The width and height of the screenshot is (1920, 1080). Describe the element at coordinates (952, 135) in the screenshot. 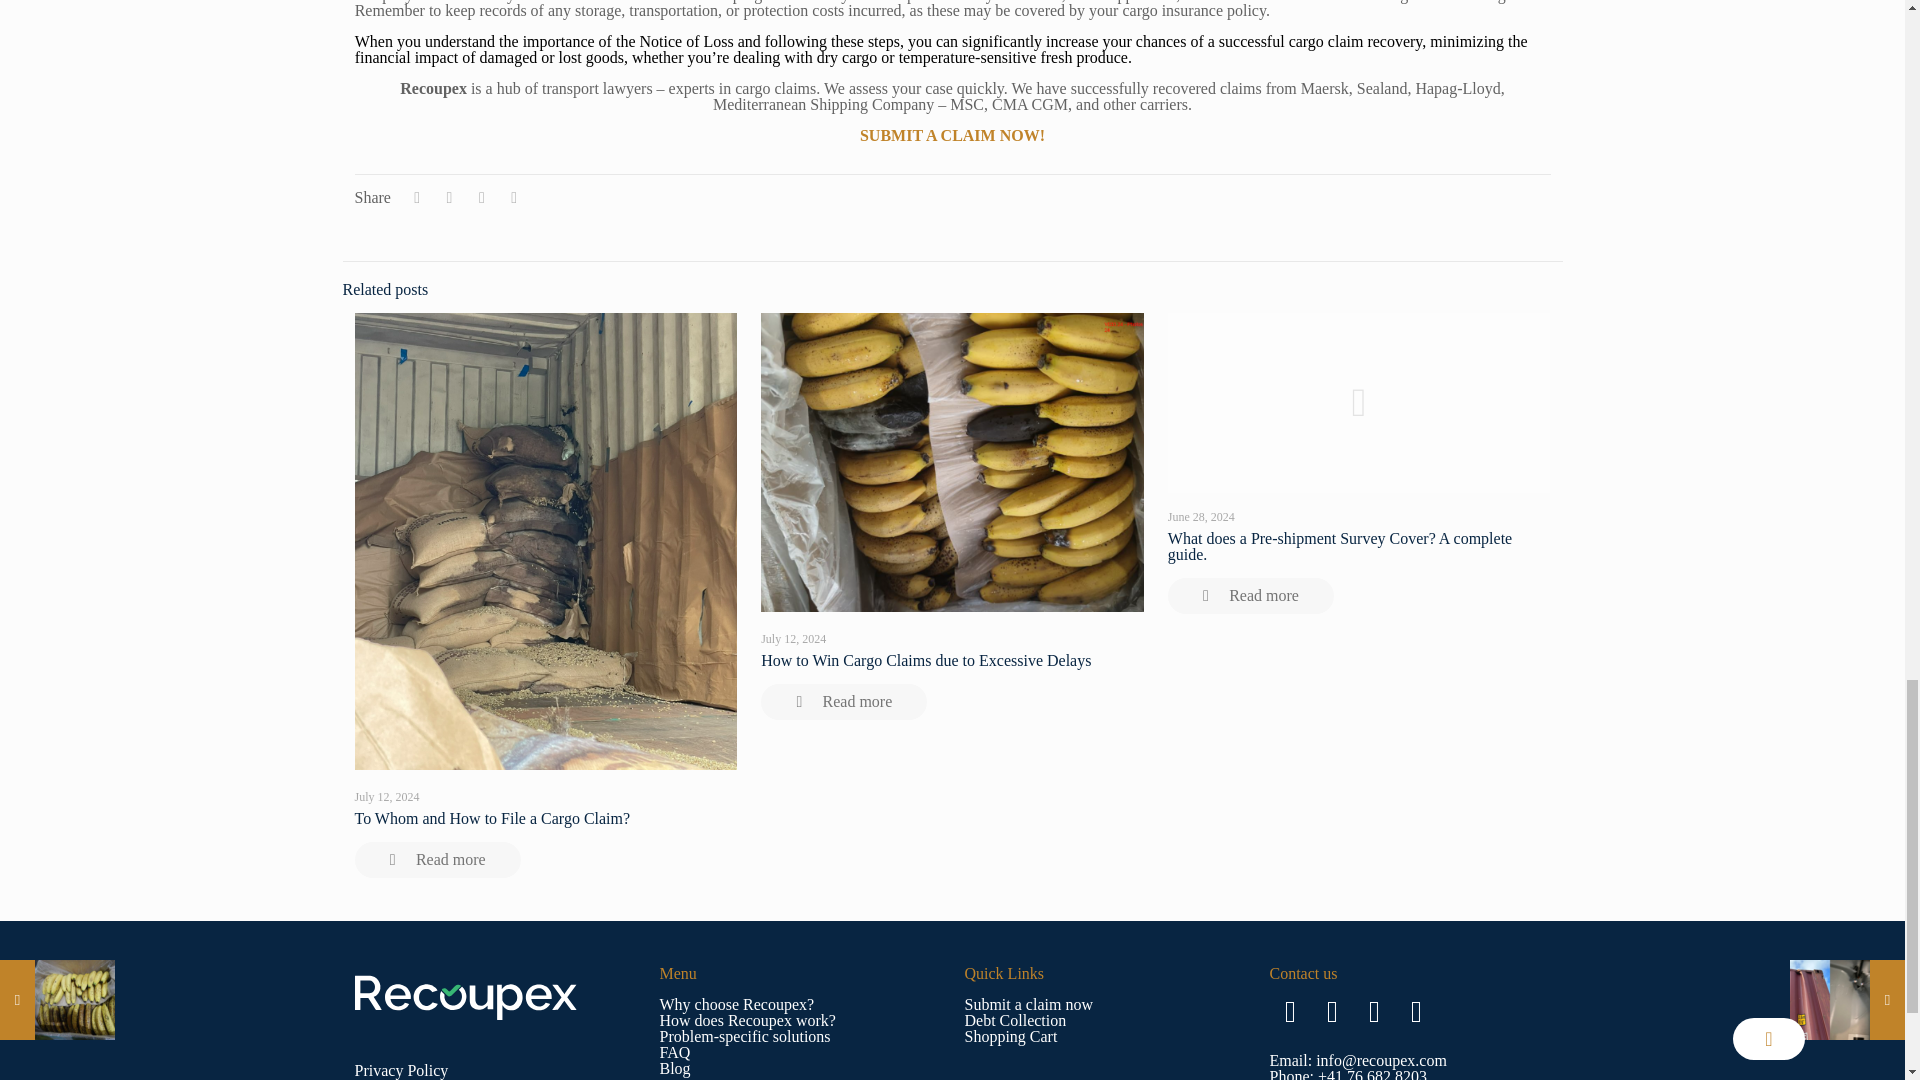

I see `SUBMIT A CLAIM NOW!` at that location.